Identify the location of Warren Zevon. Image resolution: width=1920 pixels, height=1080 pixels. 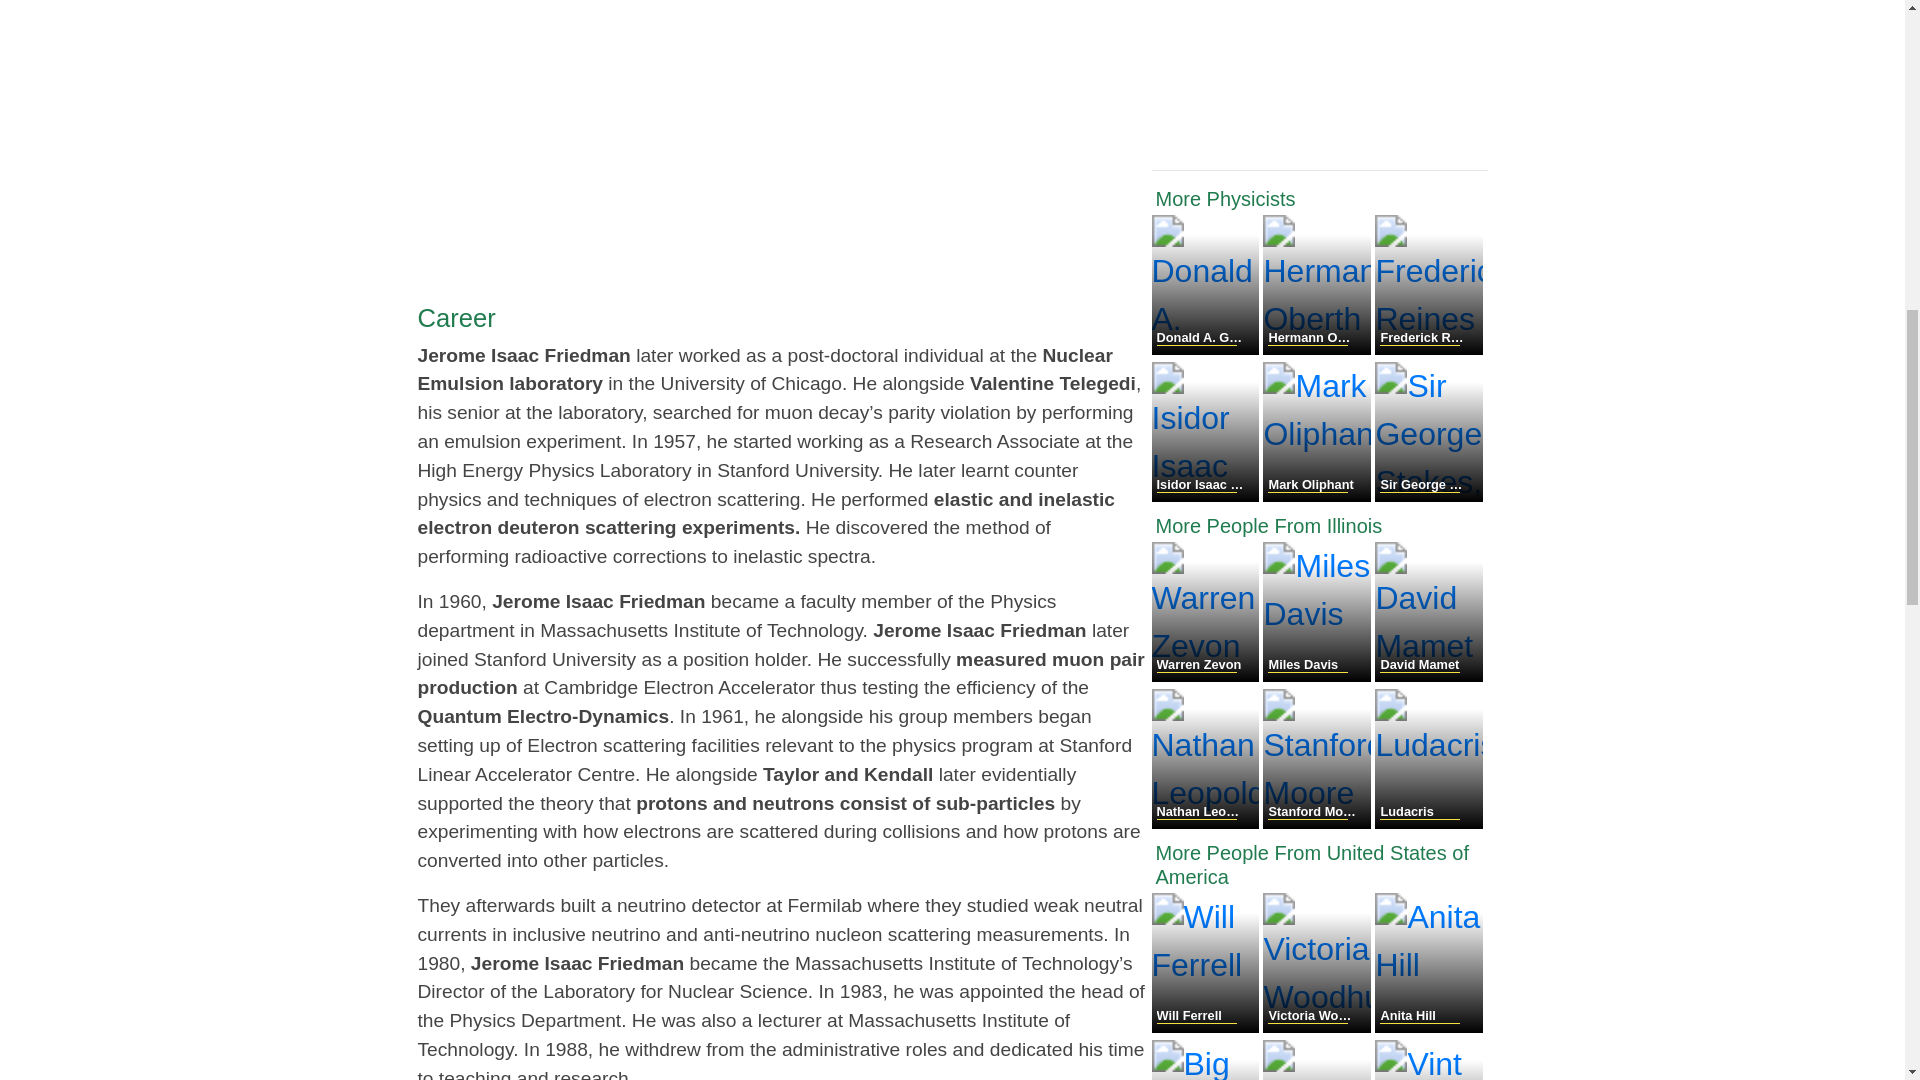
(1208, 676).